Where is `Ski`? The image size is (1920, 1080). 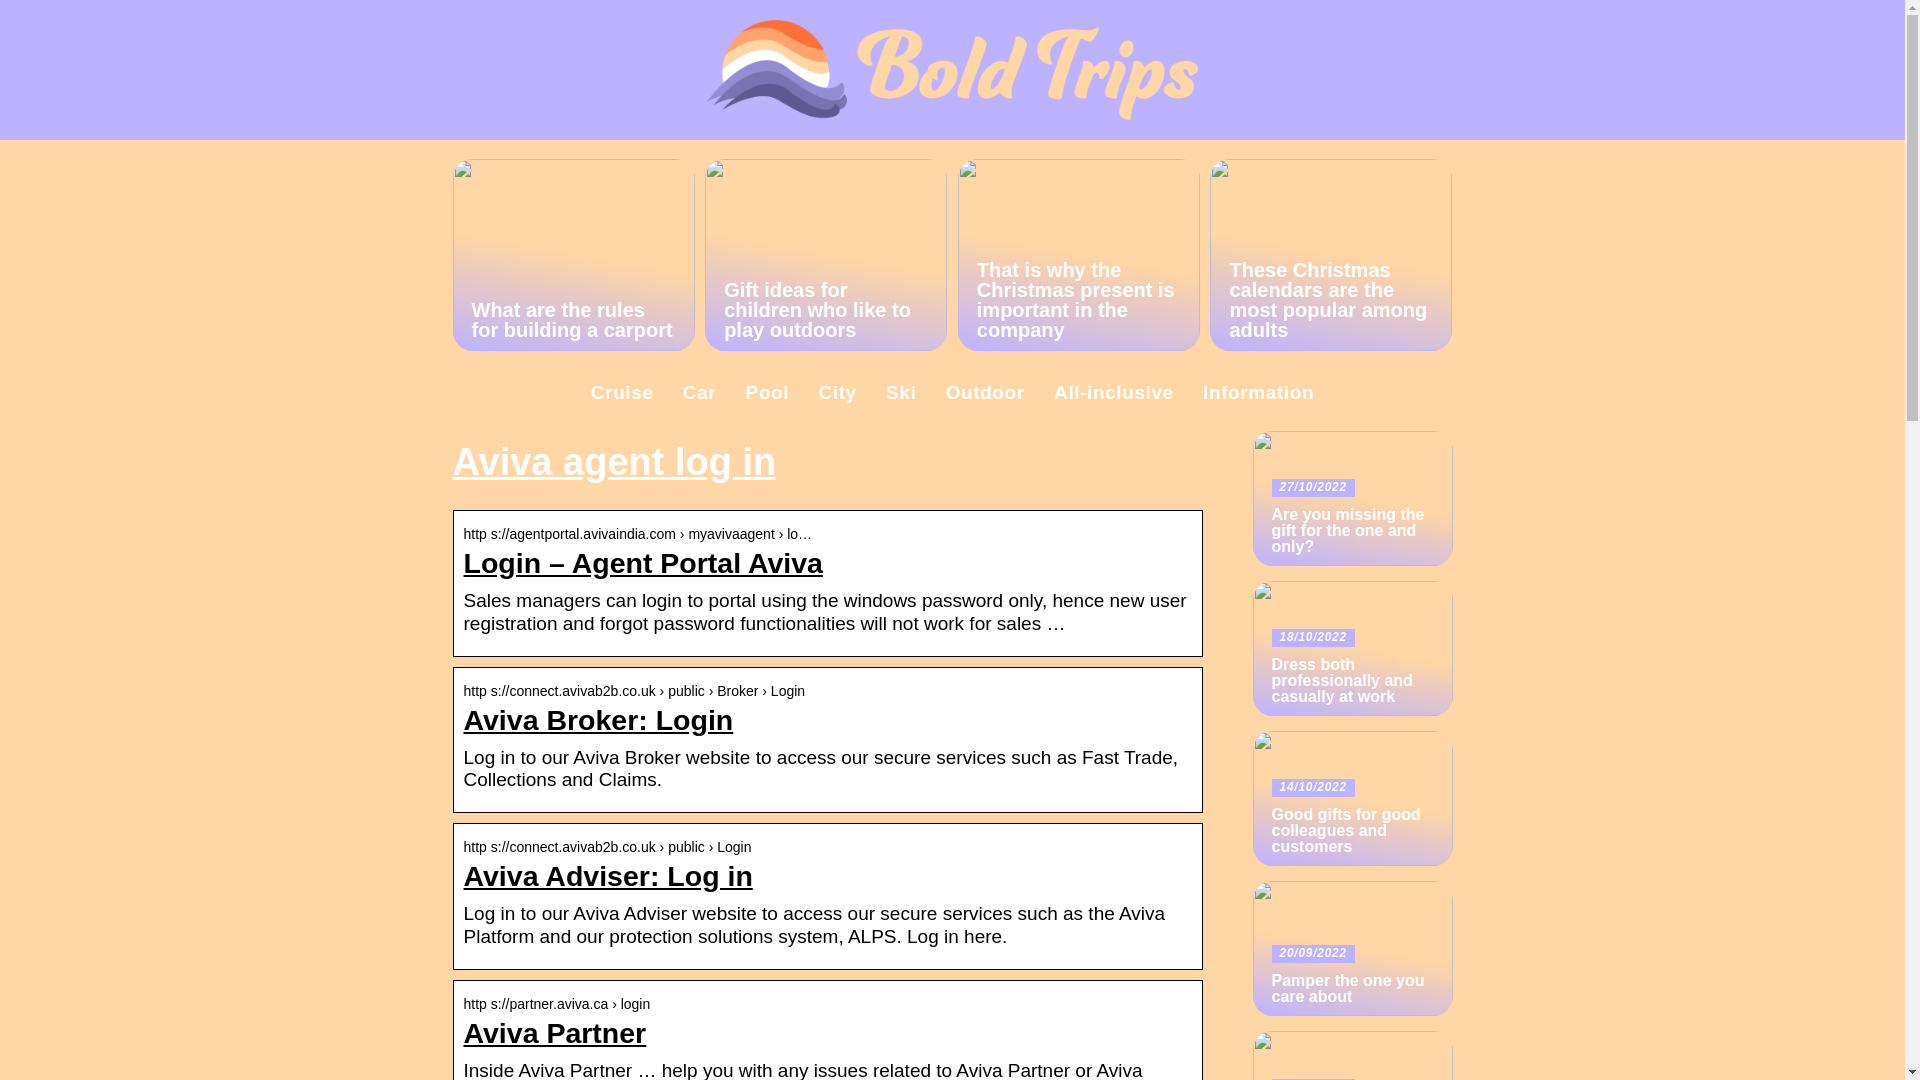
Ski is located at coordinates (900, 392).